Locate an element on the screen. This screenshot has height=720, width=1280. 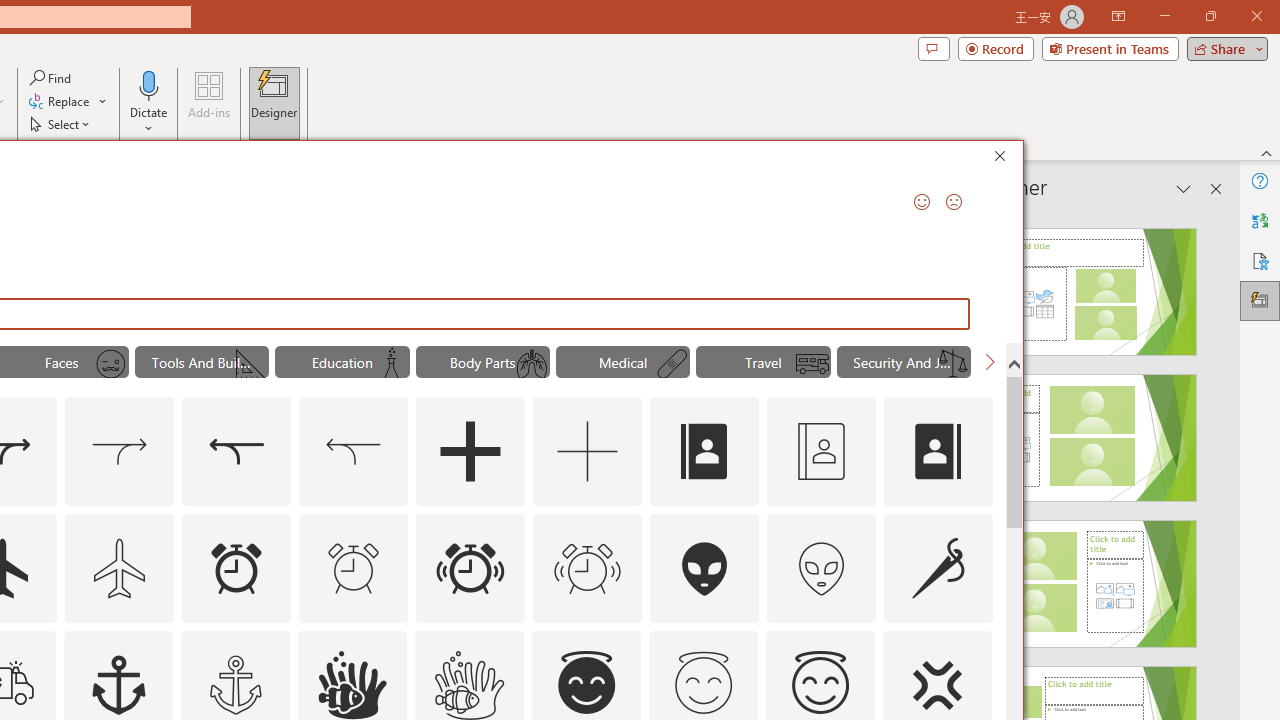
Thumbnail is located at coordinates (977, 645).